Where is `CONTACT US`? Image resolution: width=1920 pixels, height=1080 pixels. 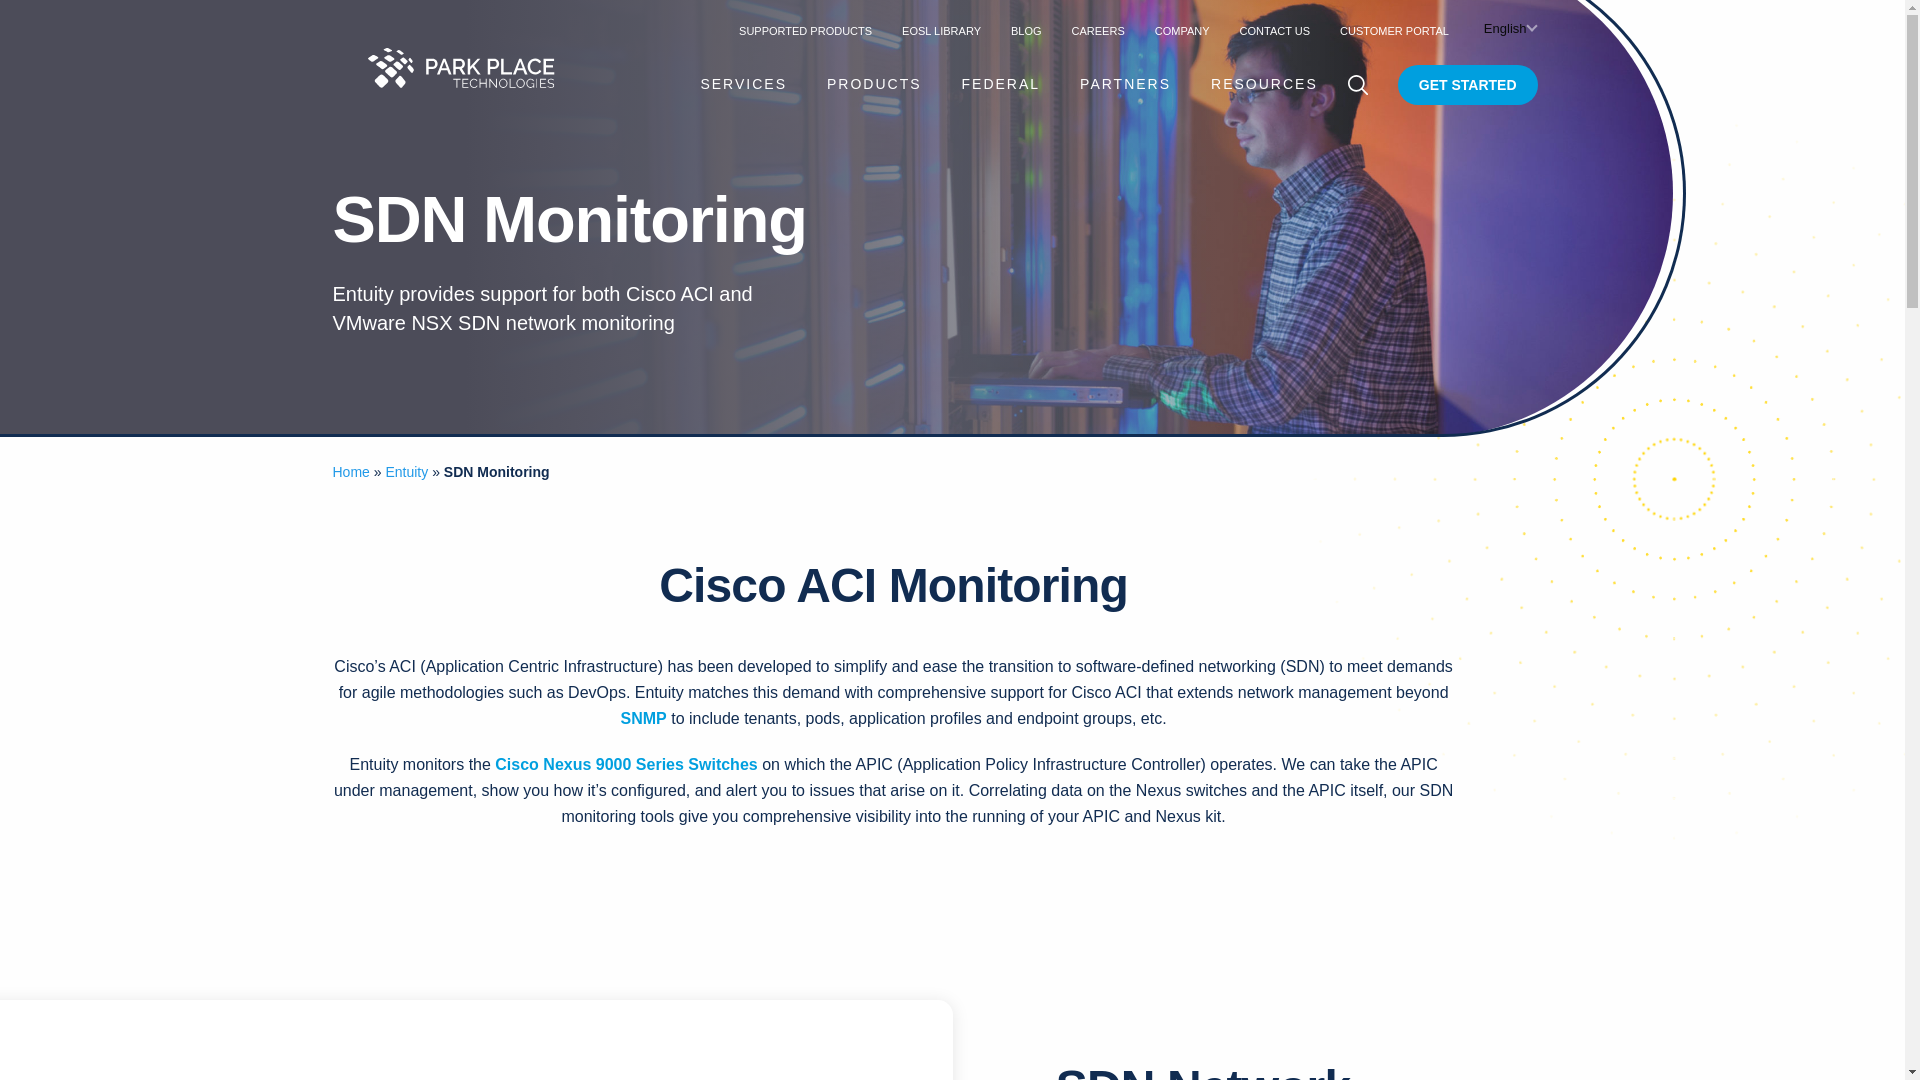 CONTACT US is located at coordinates (1276, 30).